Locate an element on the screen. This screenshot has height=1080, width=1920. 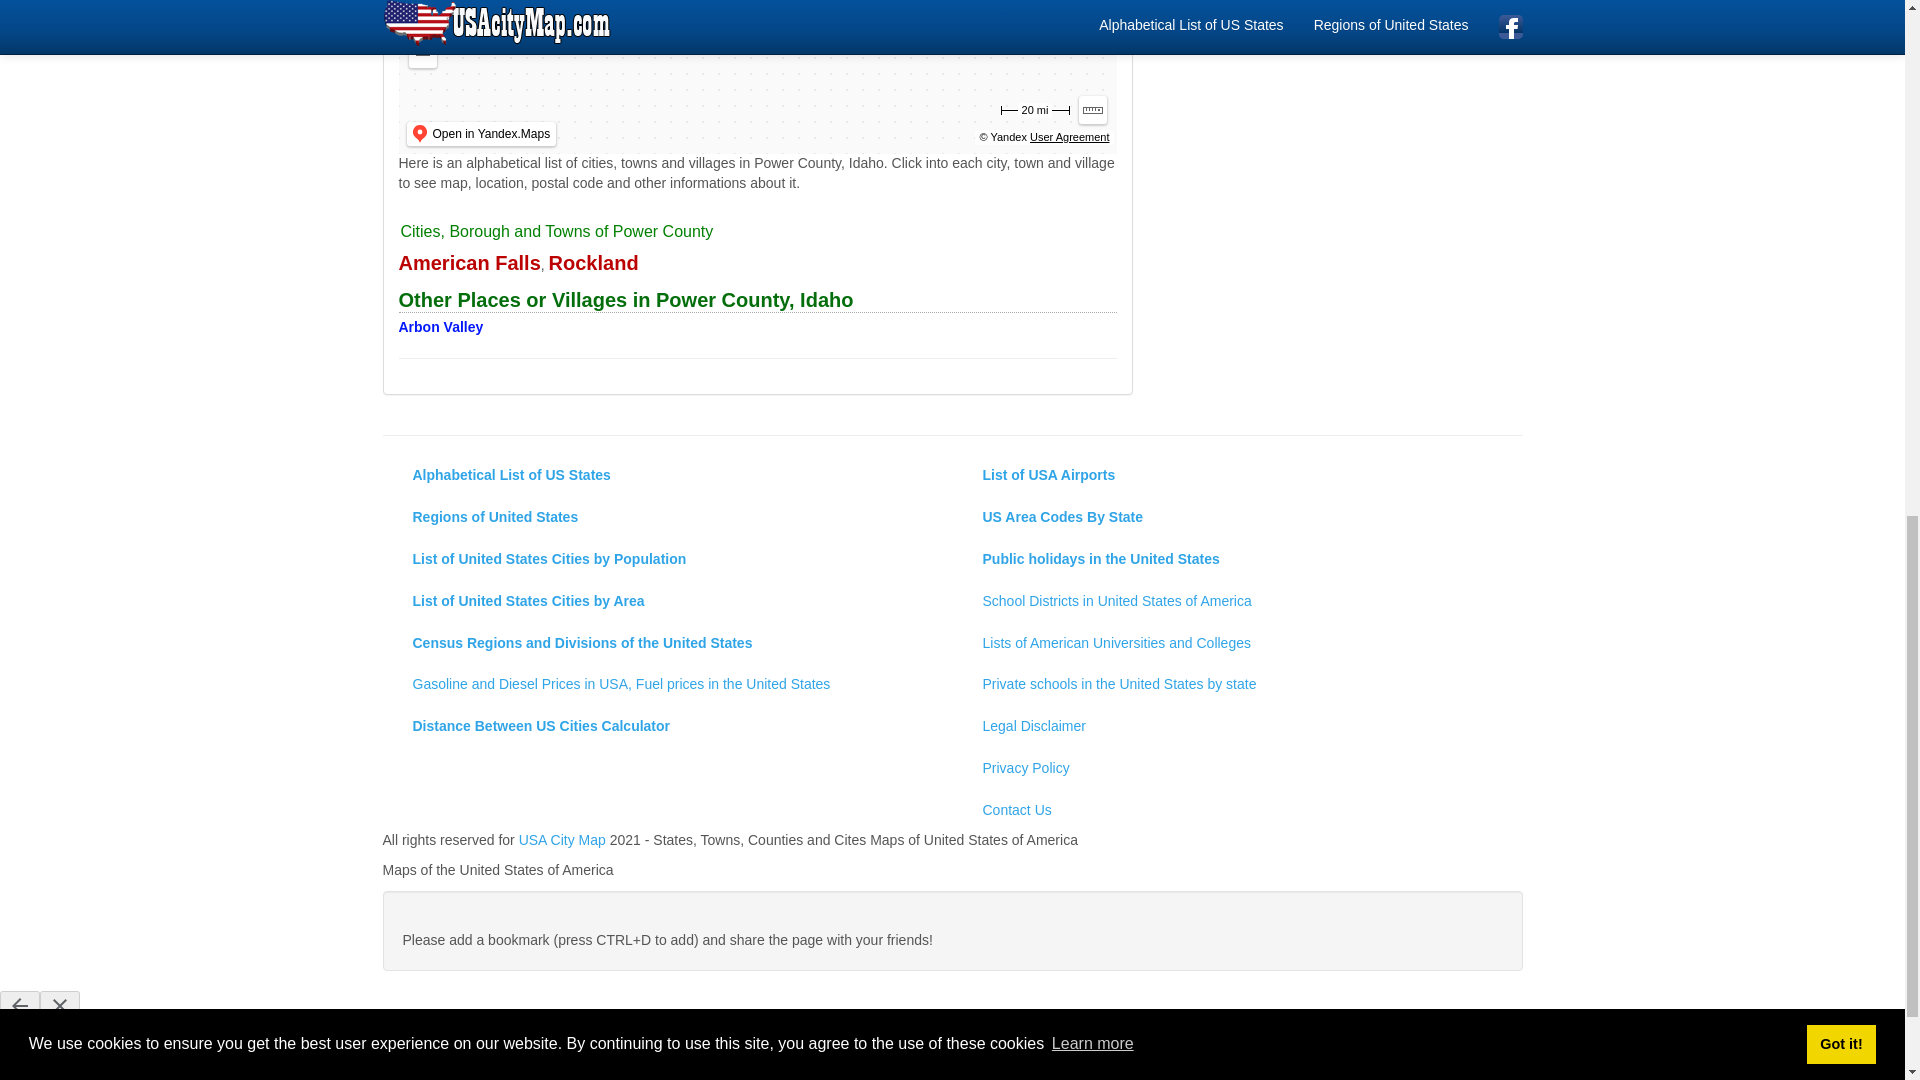
Rockland is located at coordinates (594, 265).